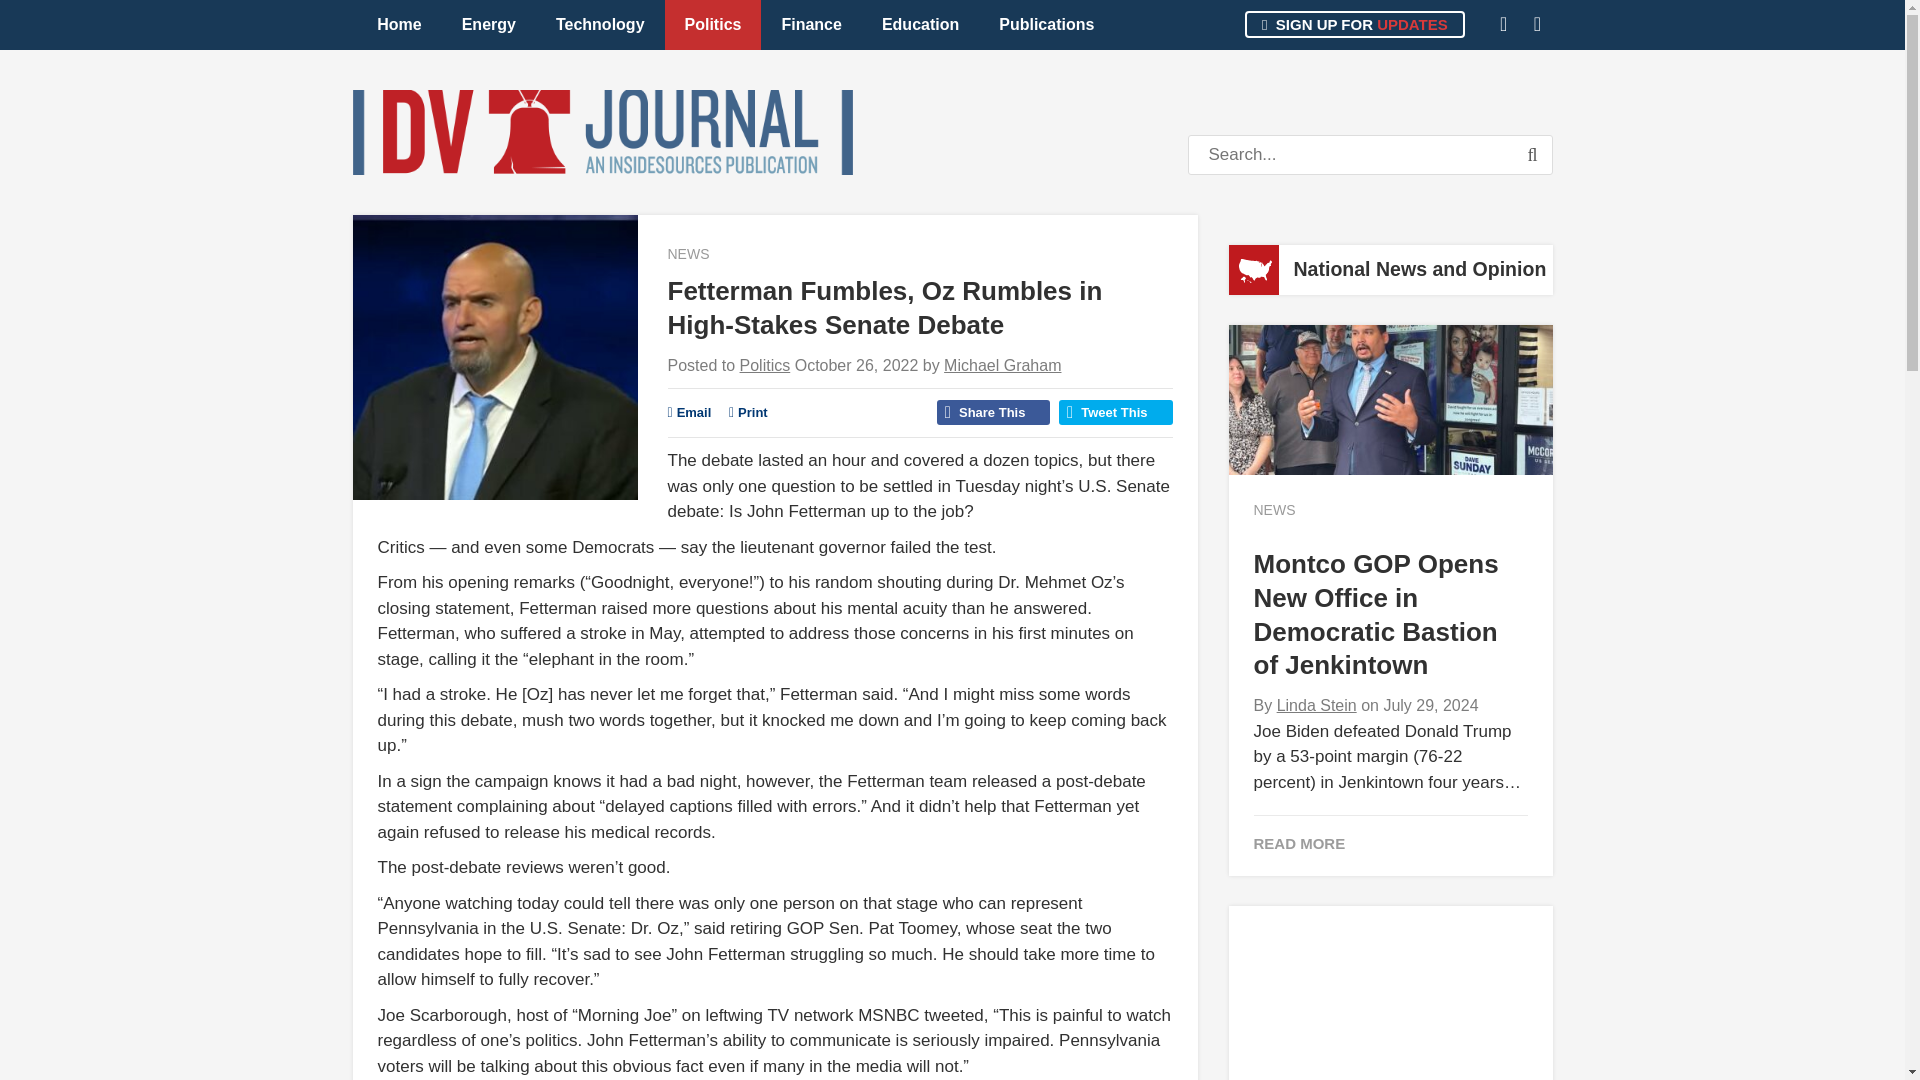 Image resolution: width=1920 pixels, height=1080 pixels. What do you see at coordinates (765, 365) in the screenshot?
I see `Politics` at bounding box center [765, 365].